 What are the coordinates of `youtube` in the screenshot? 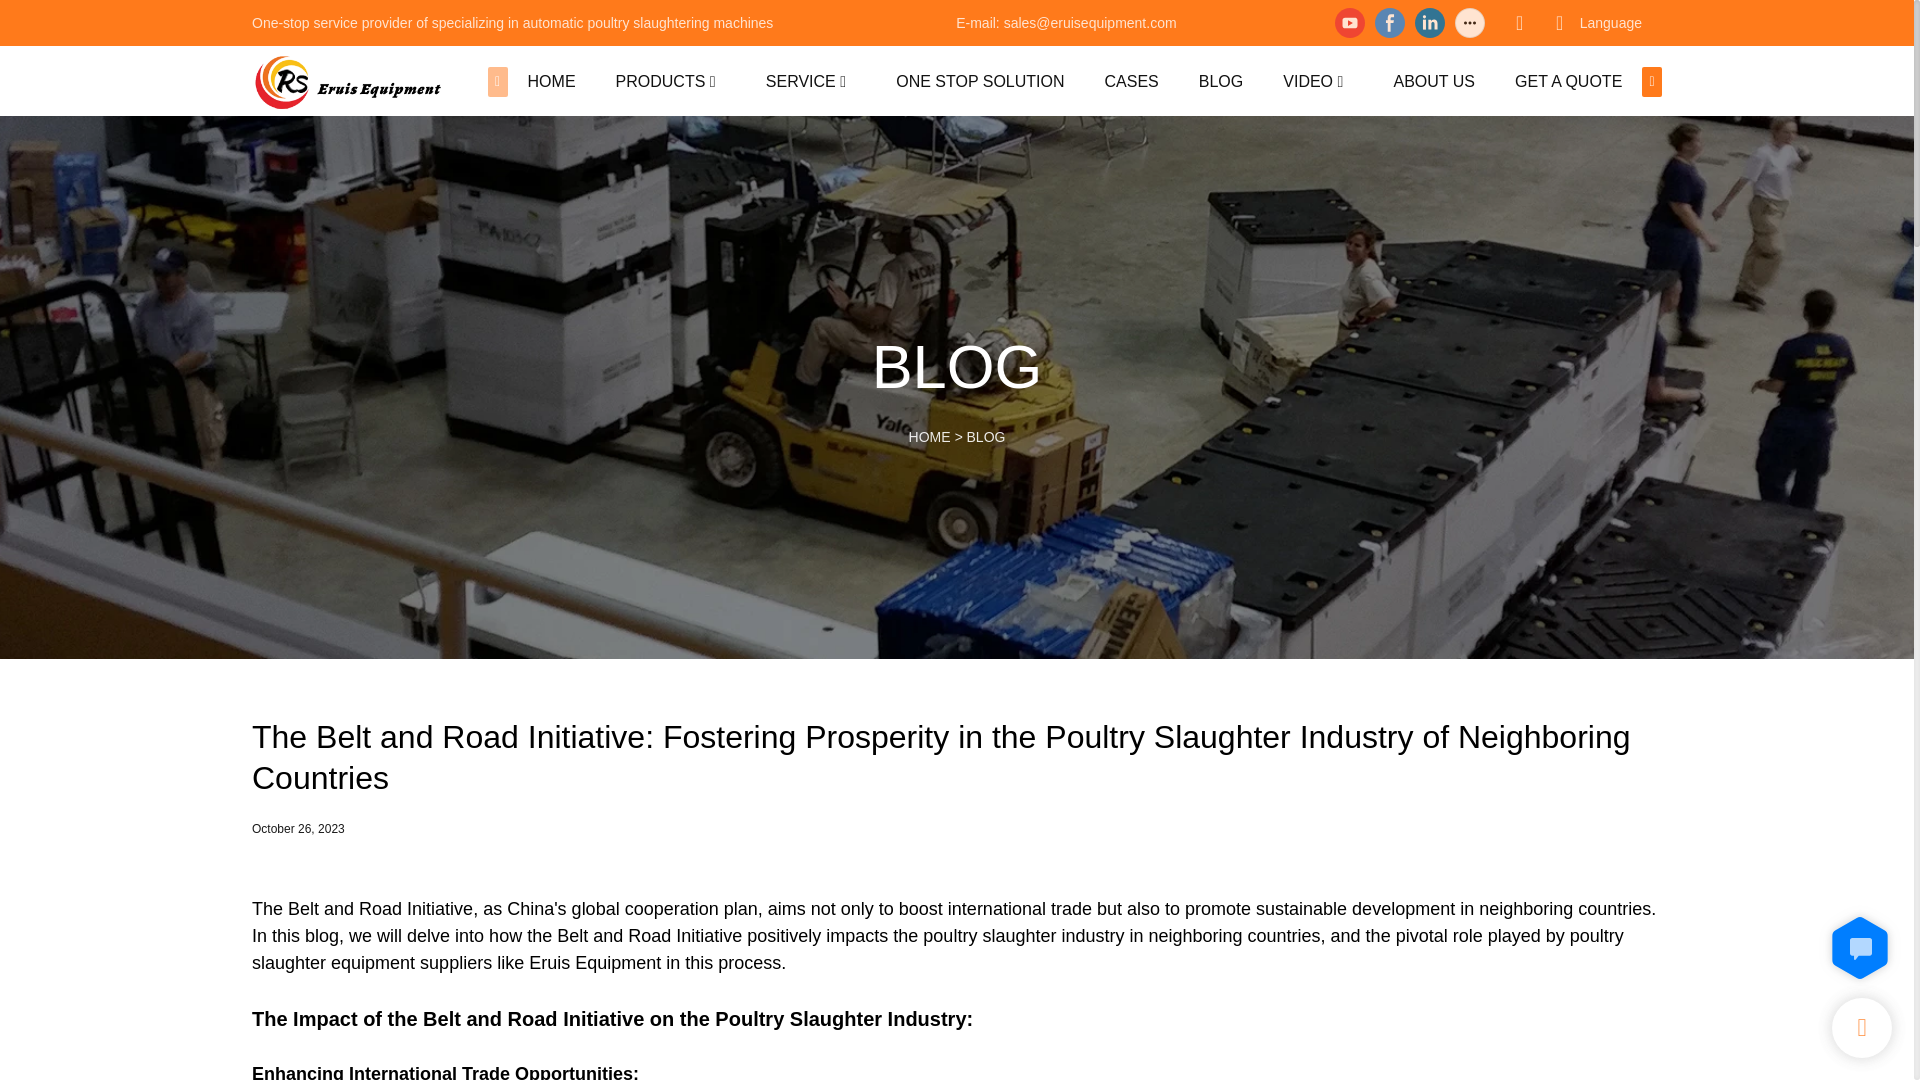 It's located at (1350, 23).